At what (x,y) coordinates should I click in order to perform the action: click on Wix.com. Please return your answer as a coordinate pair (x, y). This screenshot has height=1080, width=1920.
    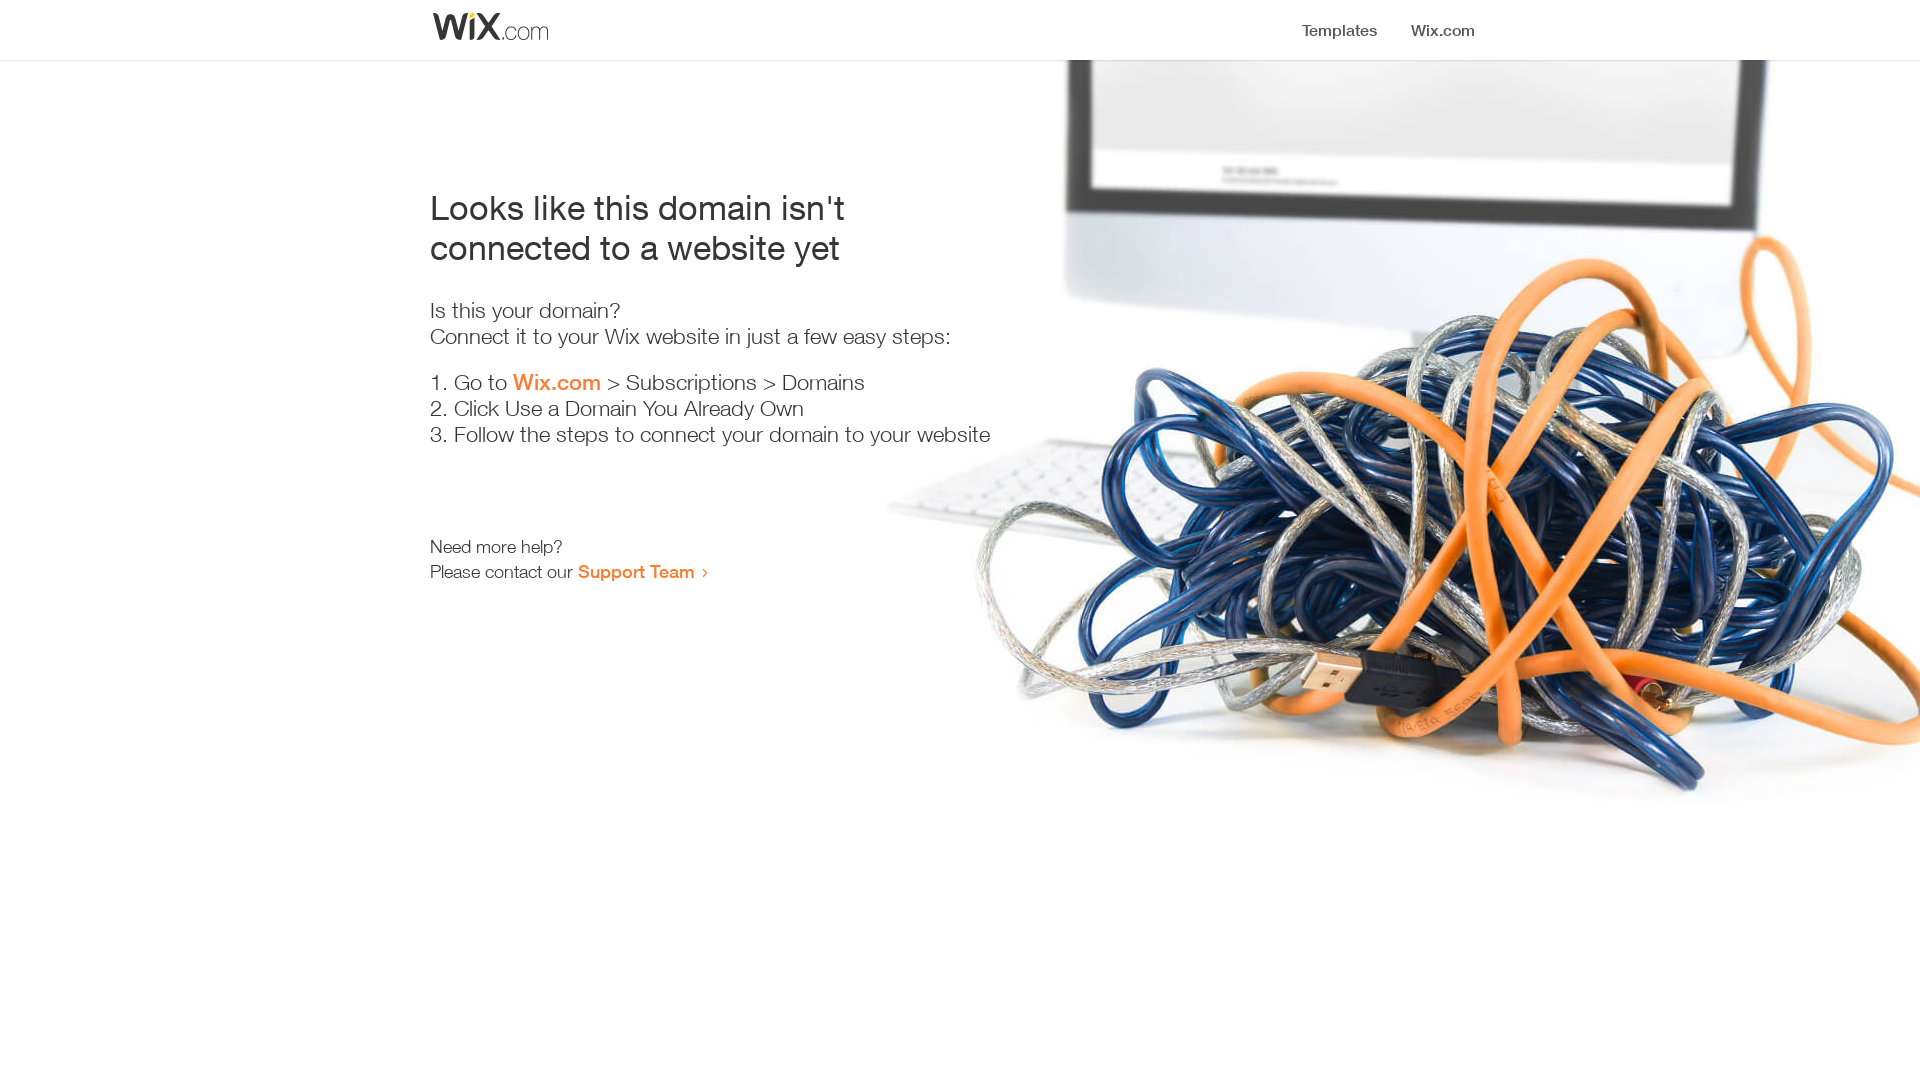
    Looking at the image, I should click on (557, 382).